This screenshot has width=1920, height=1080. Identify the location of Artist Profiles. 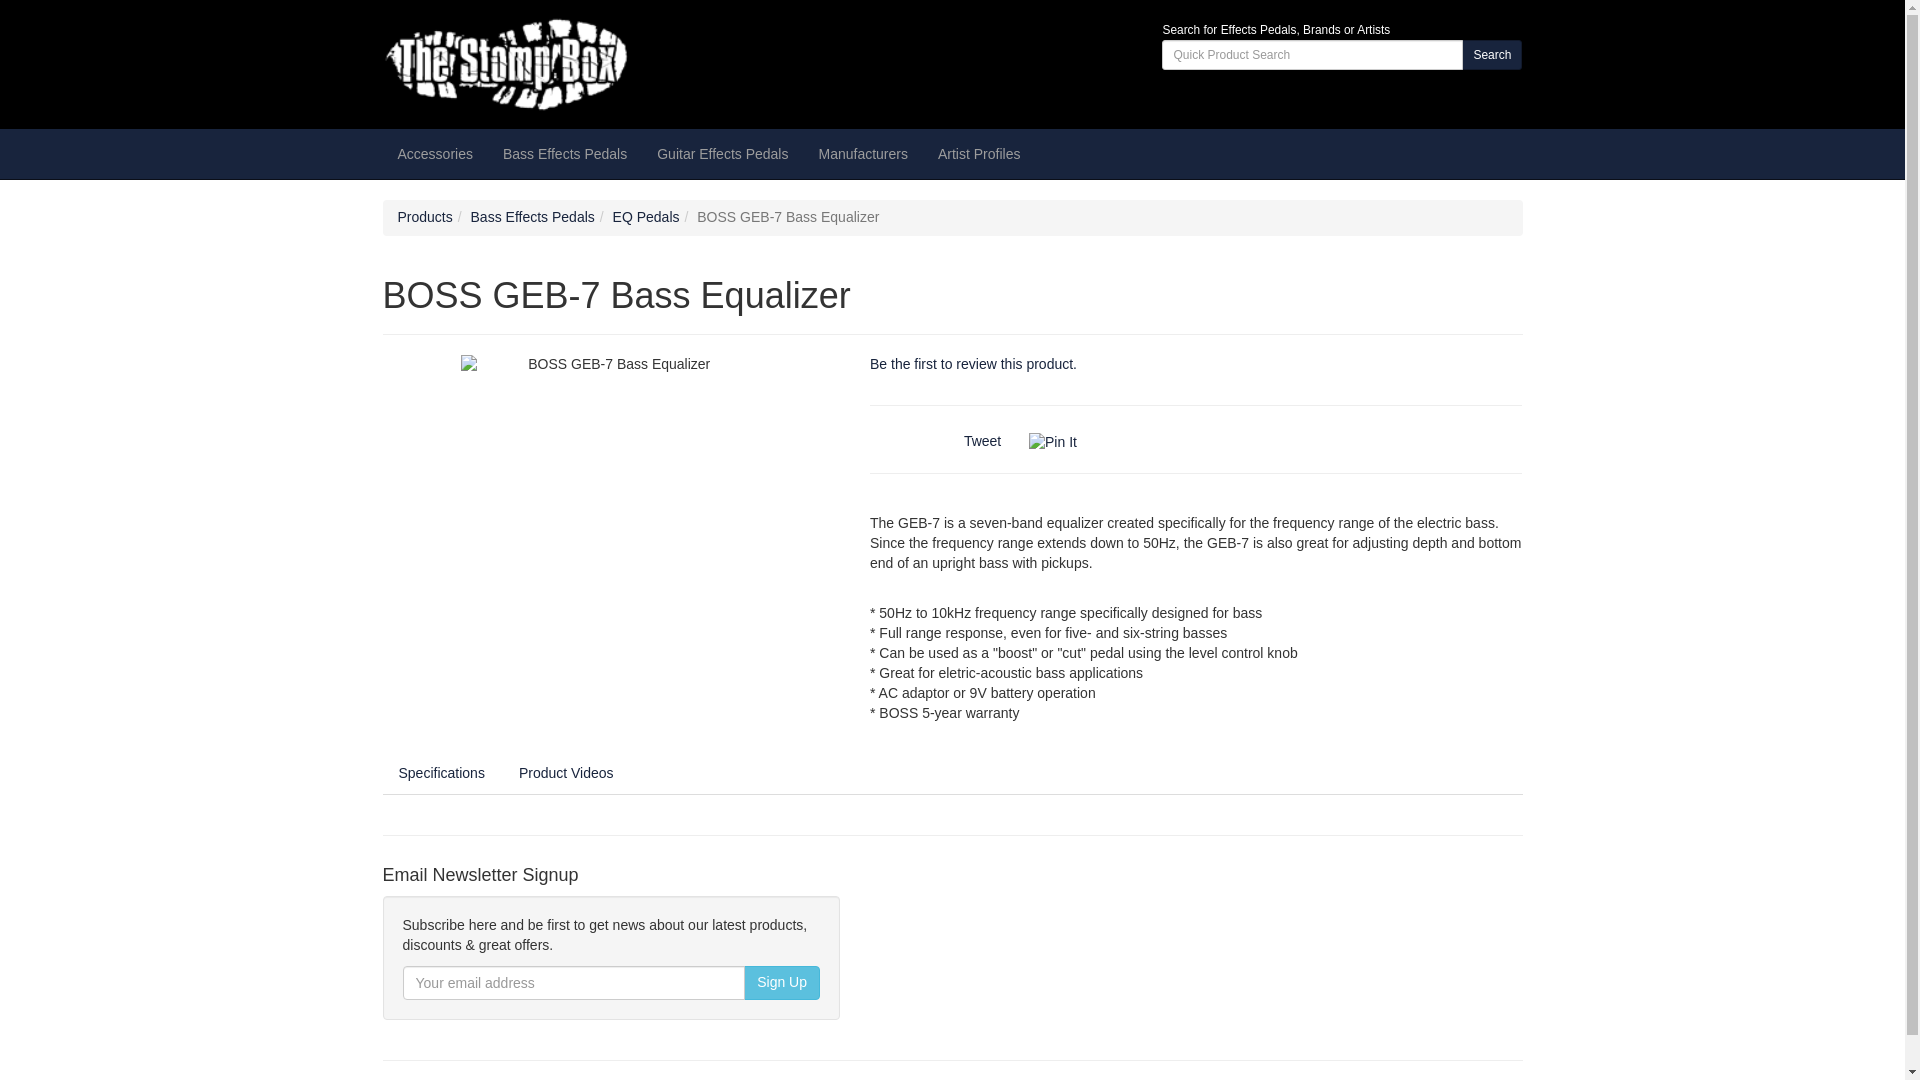
(978, 154).